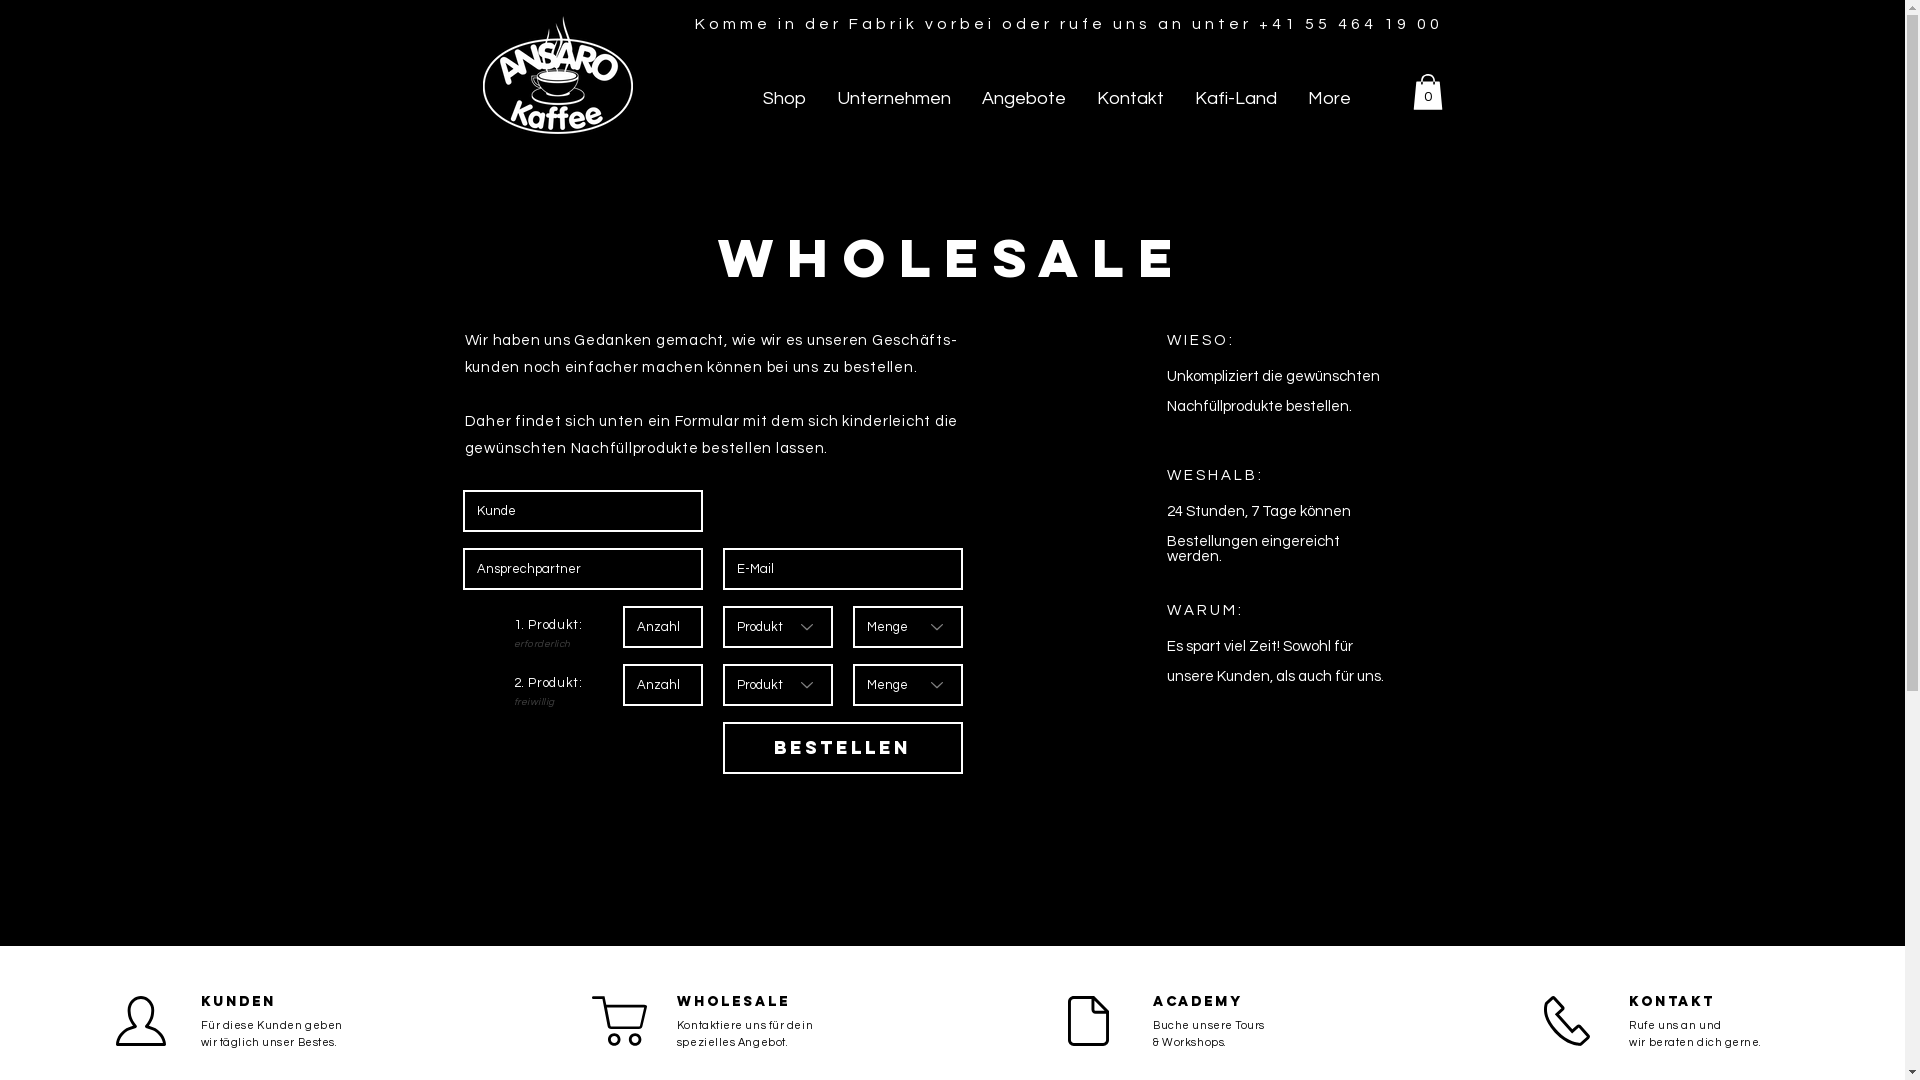  What do you see at coordinates (1675, 1026) in the screenshot?
I see `Rufe uns an und` at bounding box center [1675, 1026].